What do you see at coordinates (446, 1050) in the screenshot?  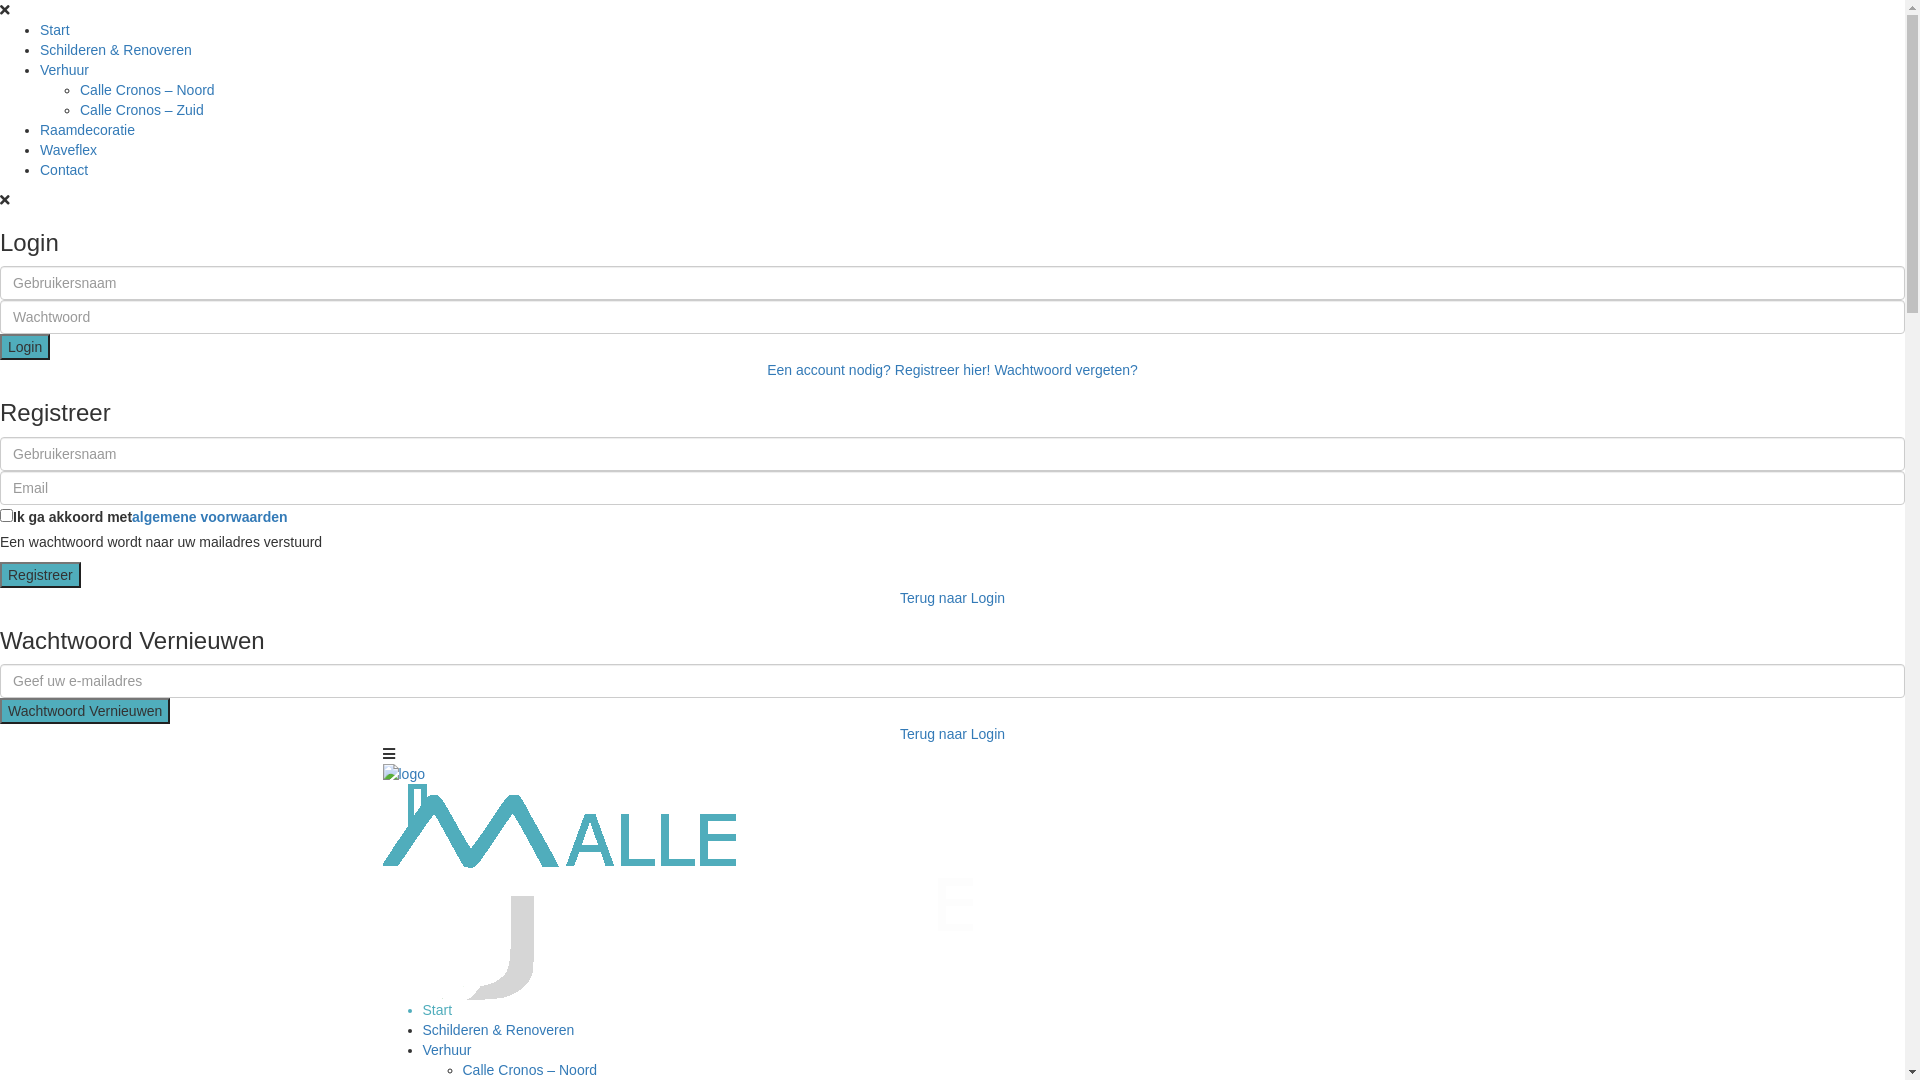 I see `Verhuur` at bounding box center [446, 1050].